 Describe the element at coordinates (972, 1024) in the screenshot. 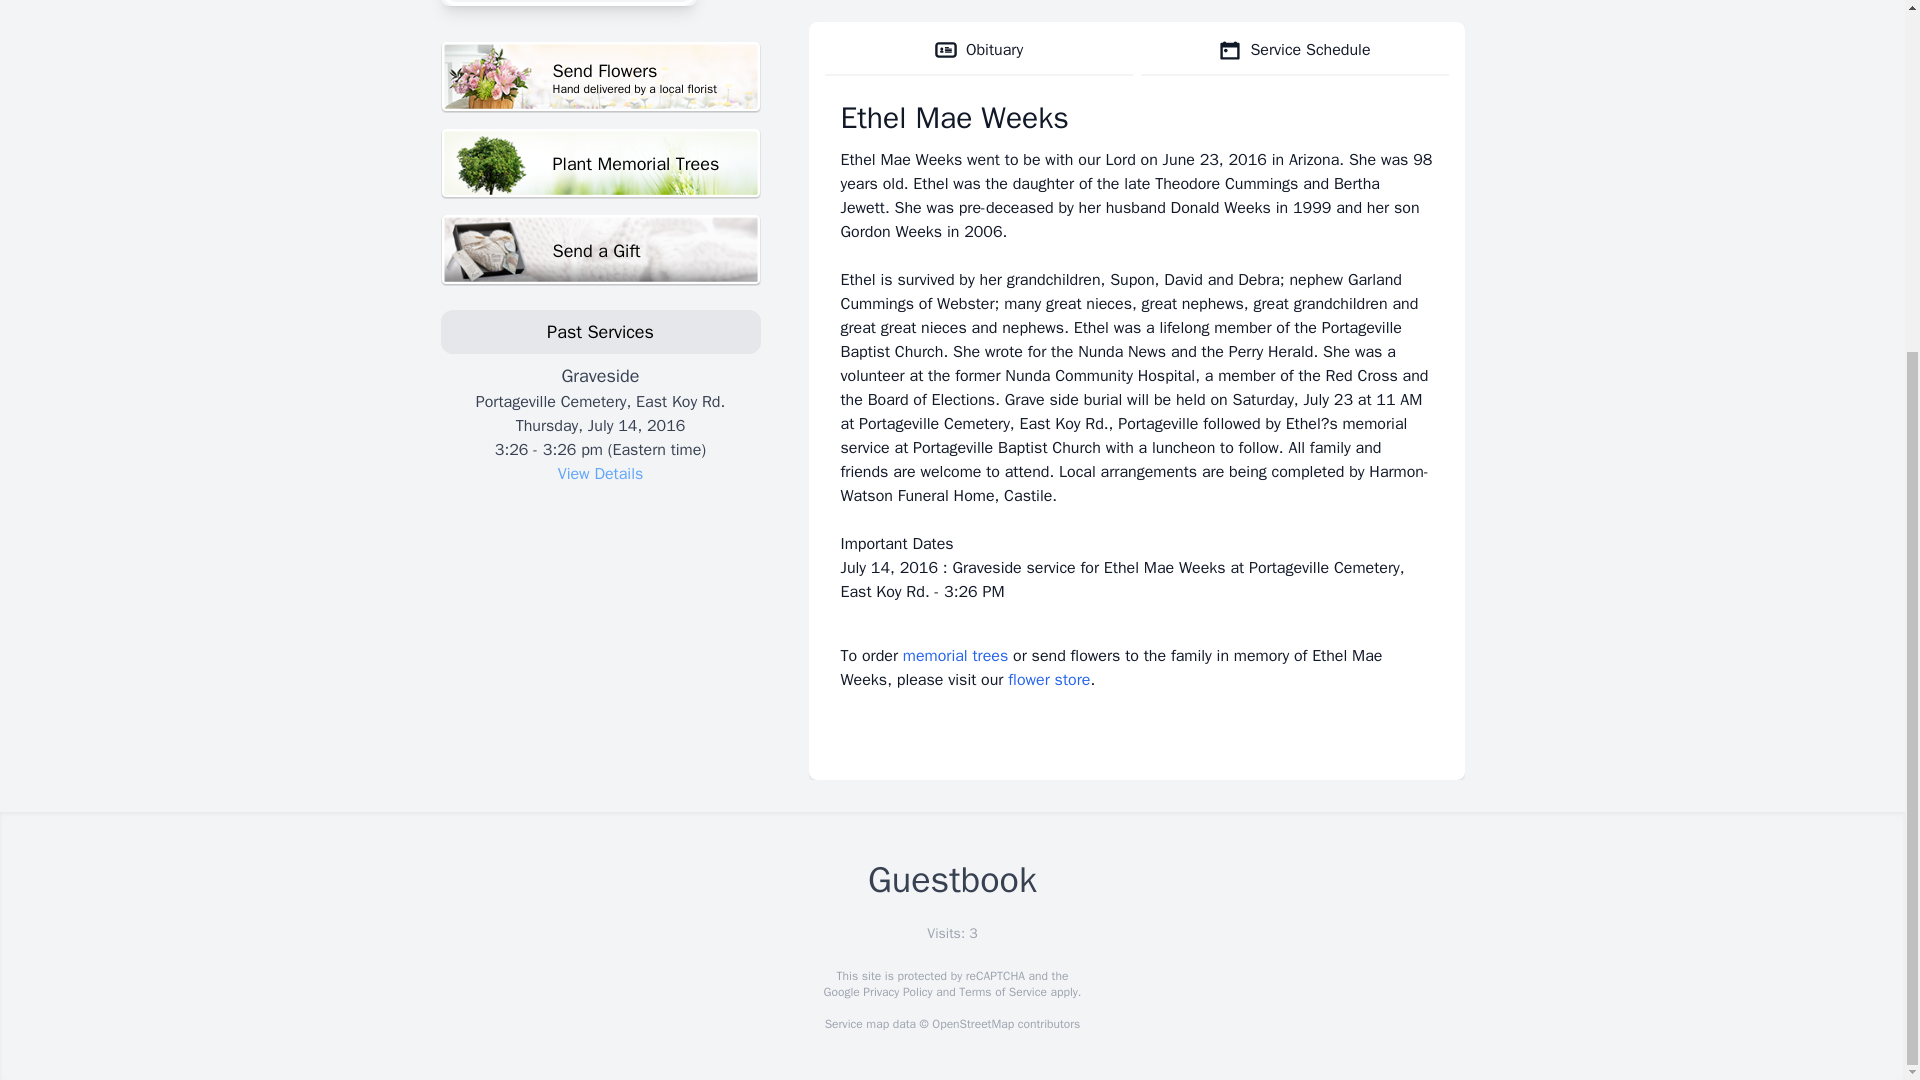

I see `OpenStreetMap` at that location.